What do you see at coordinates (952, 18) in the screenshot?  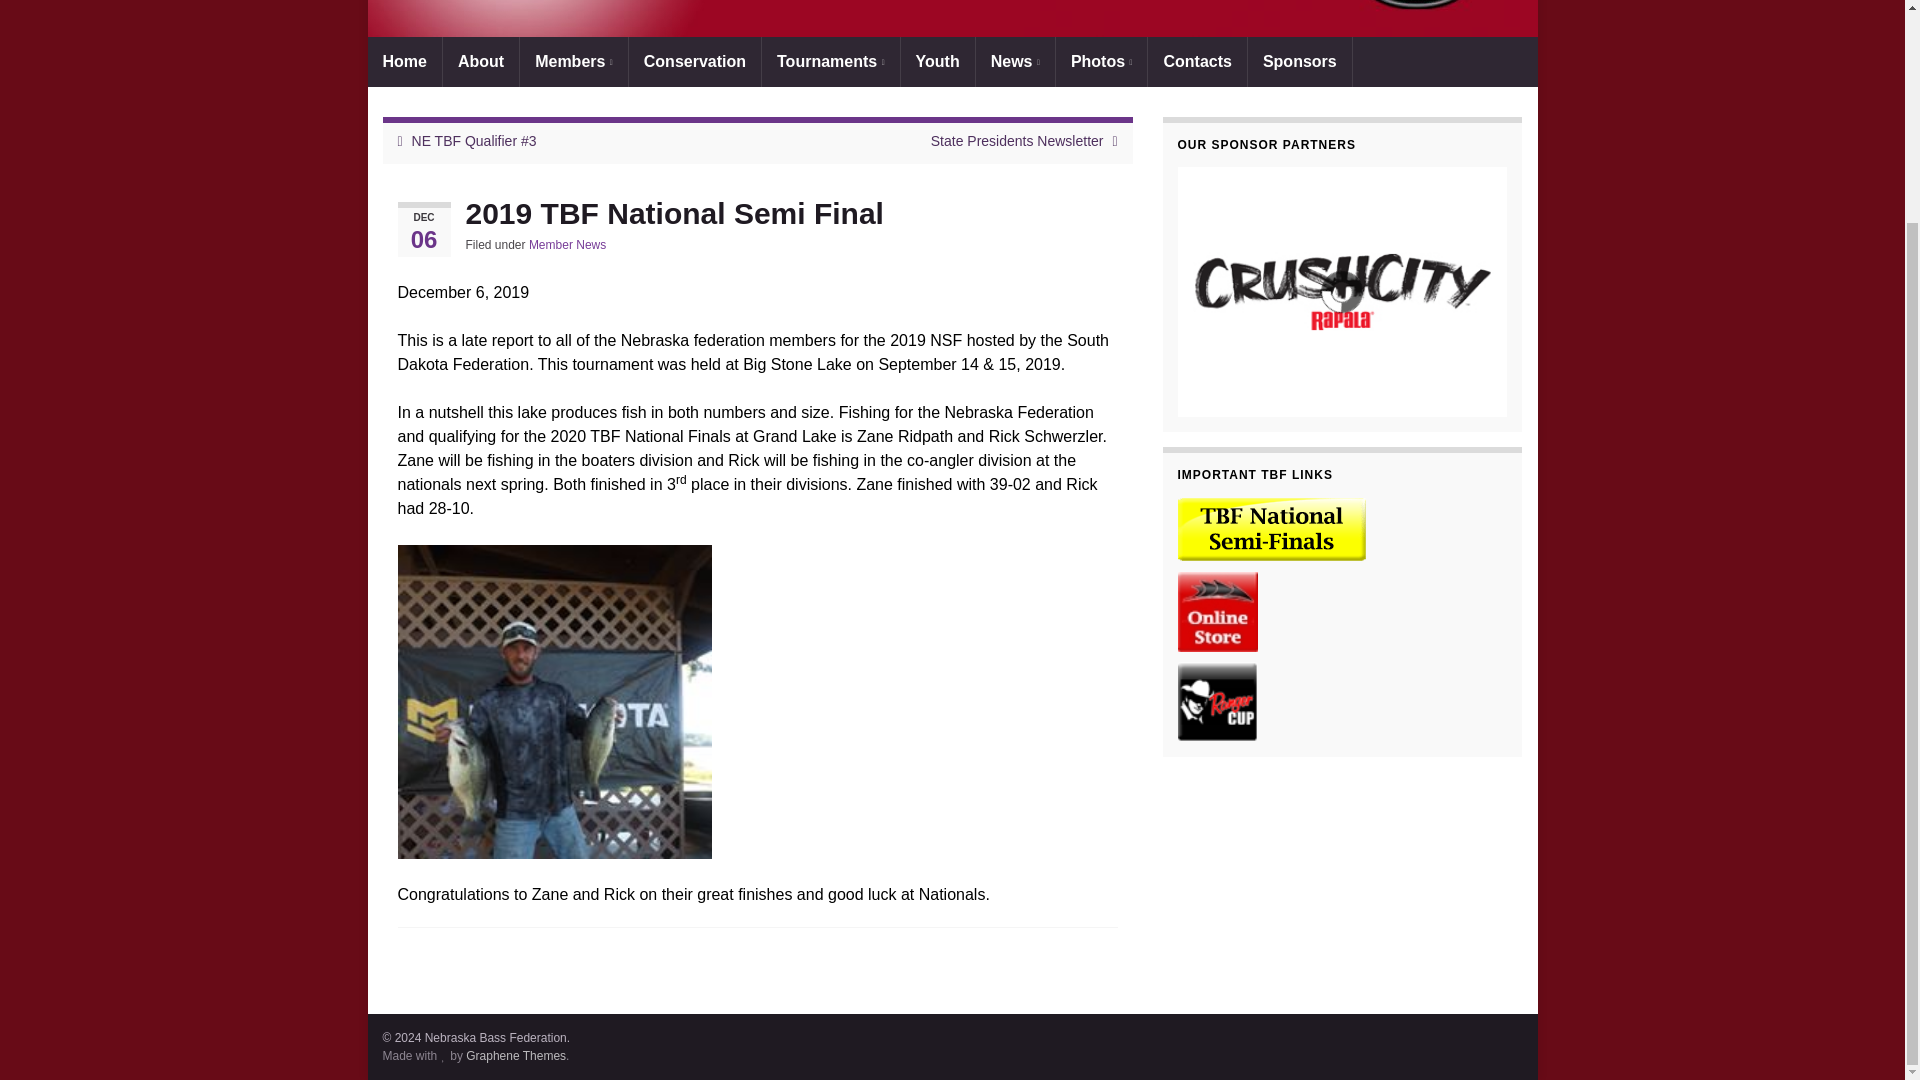 I see `cropped-NE-header21.jpg` at bounding box center [952, 18].